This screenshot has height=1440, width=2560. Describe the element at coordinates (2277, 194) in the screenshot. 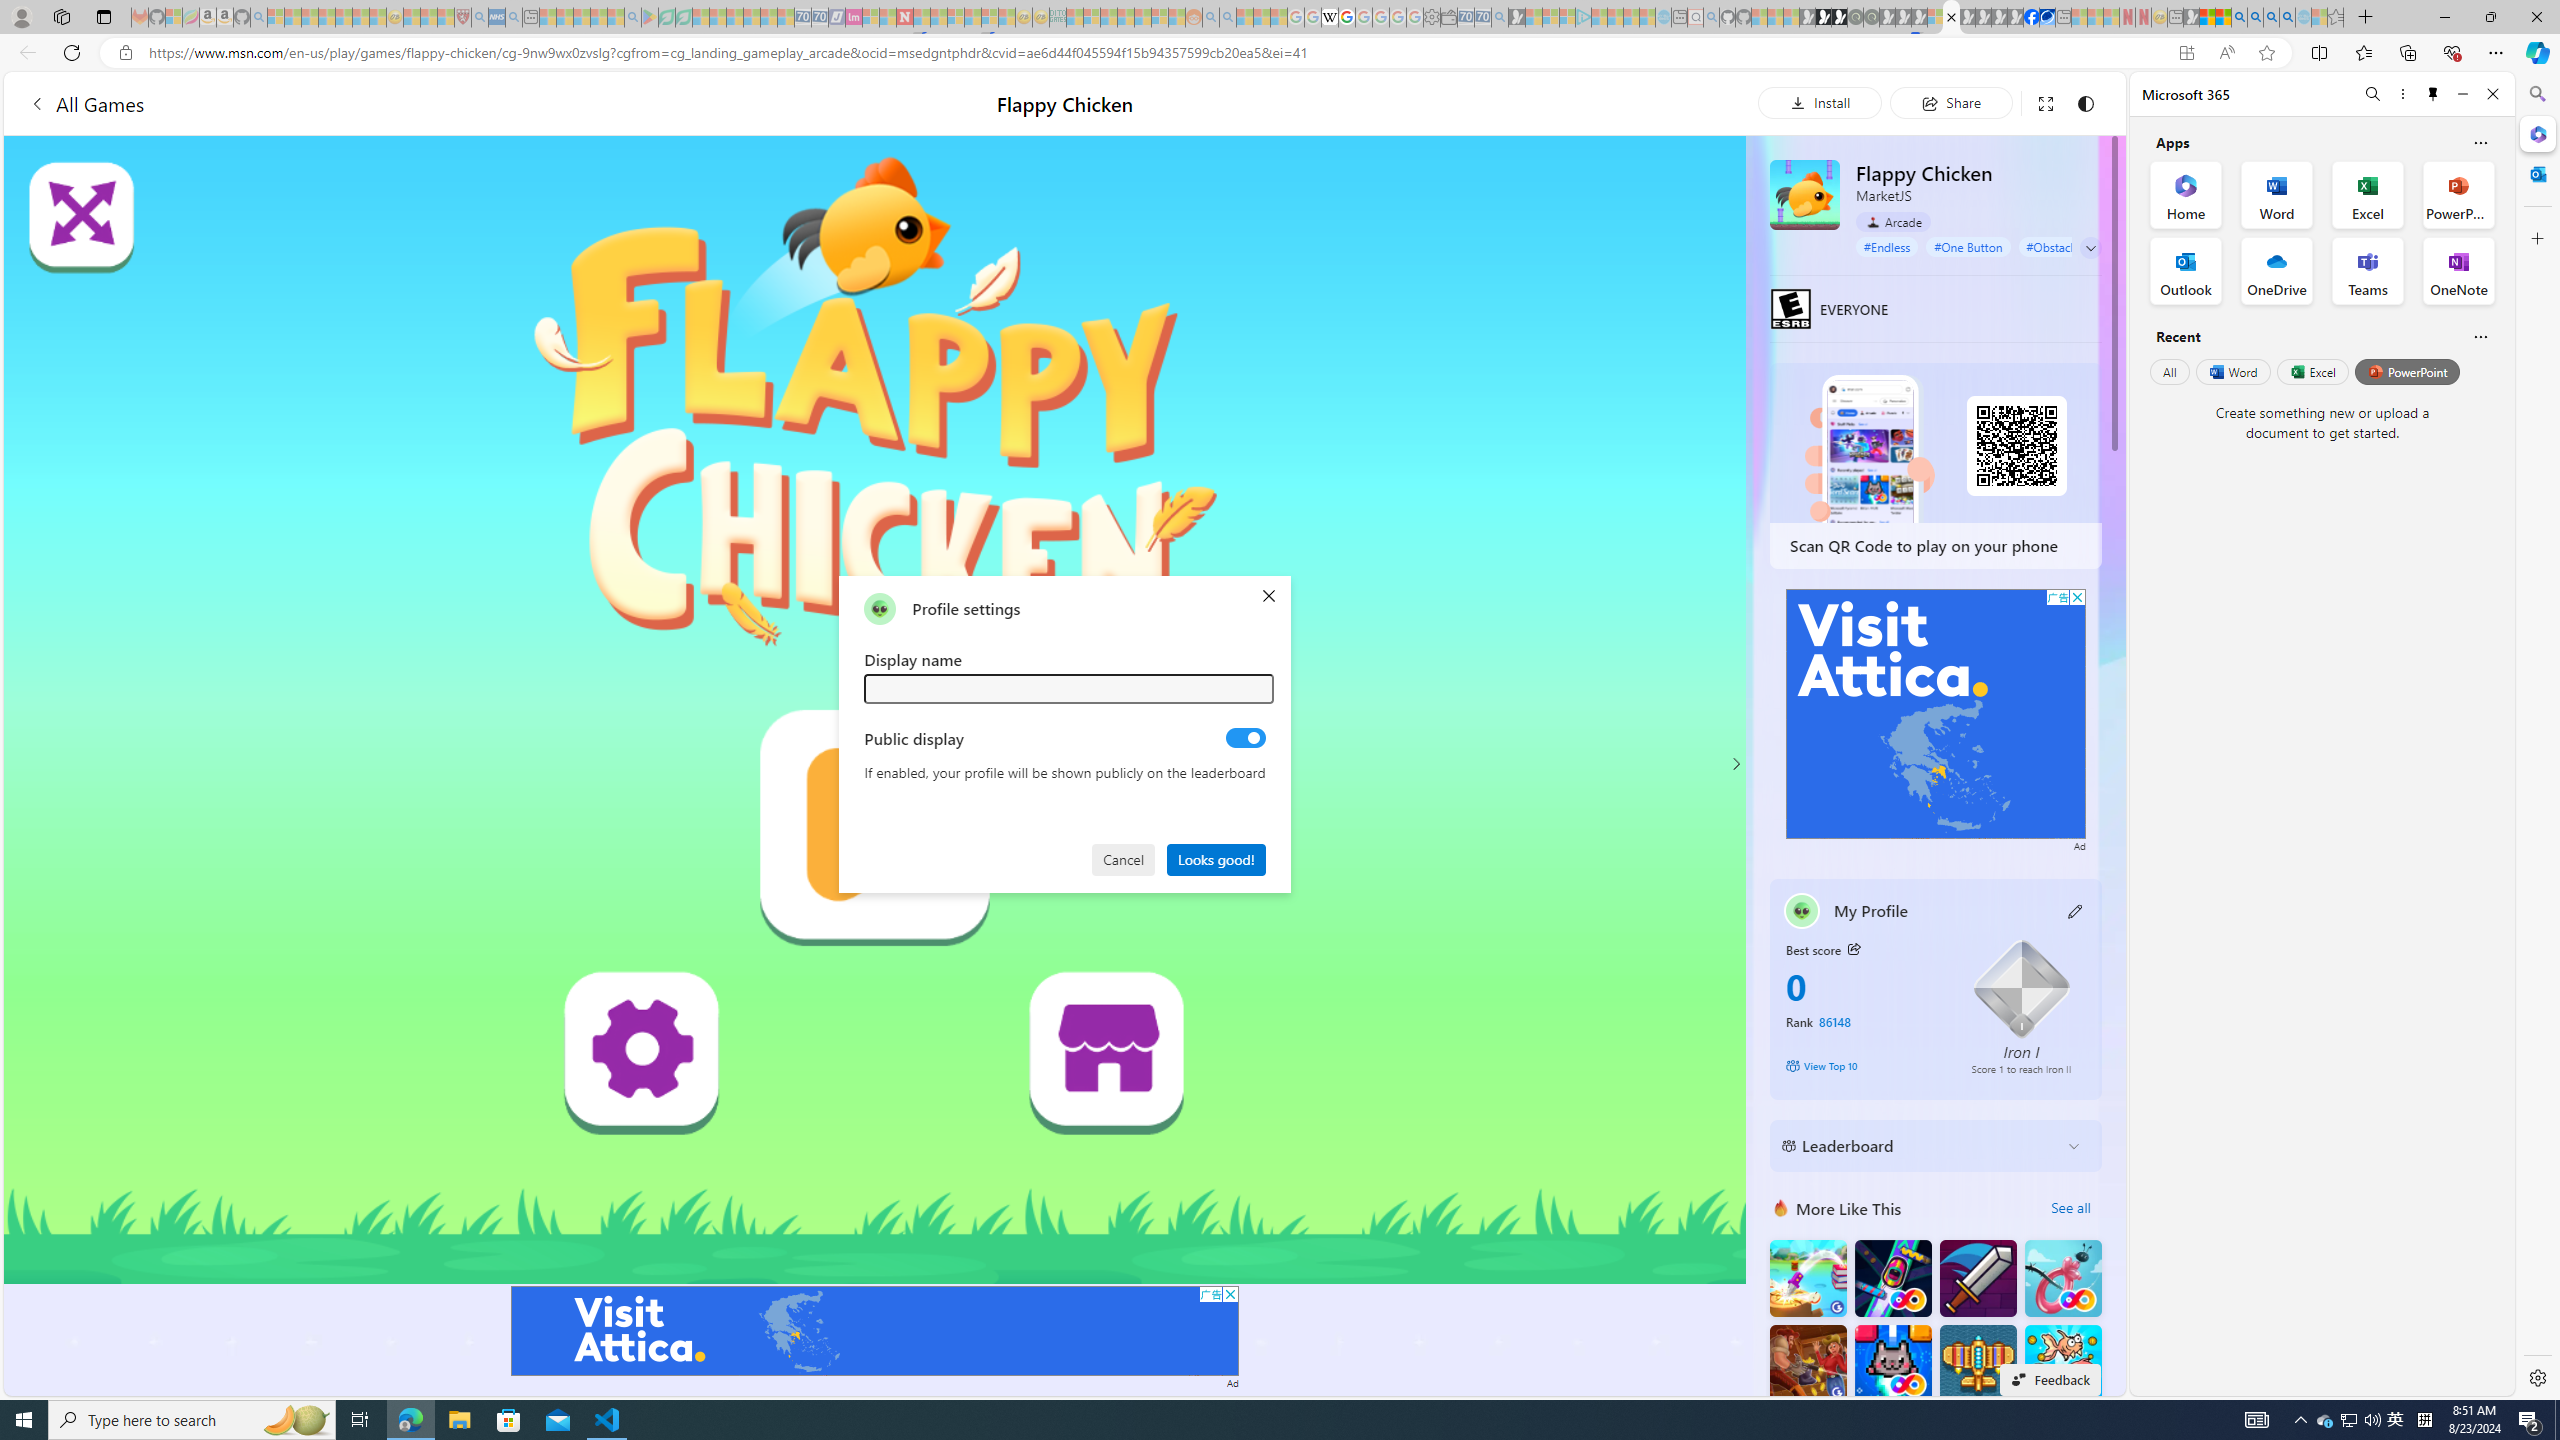

I see `Word Office App` at that location.